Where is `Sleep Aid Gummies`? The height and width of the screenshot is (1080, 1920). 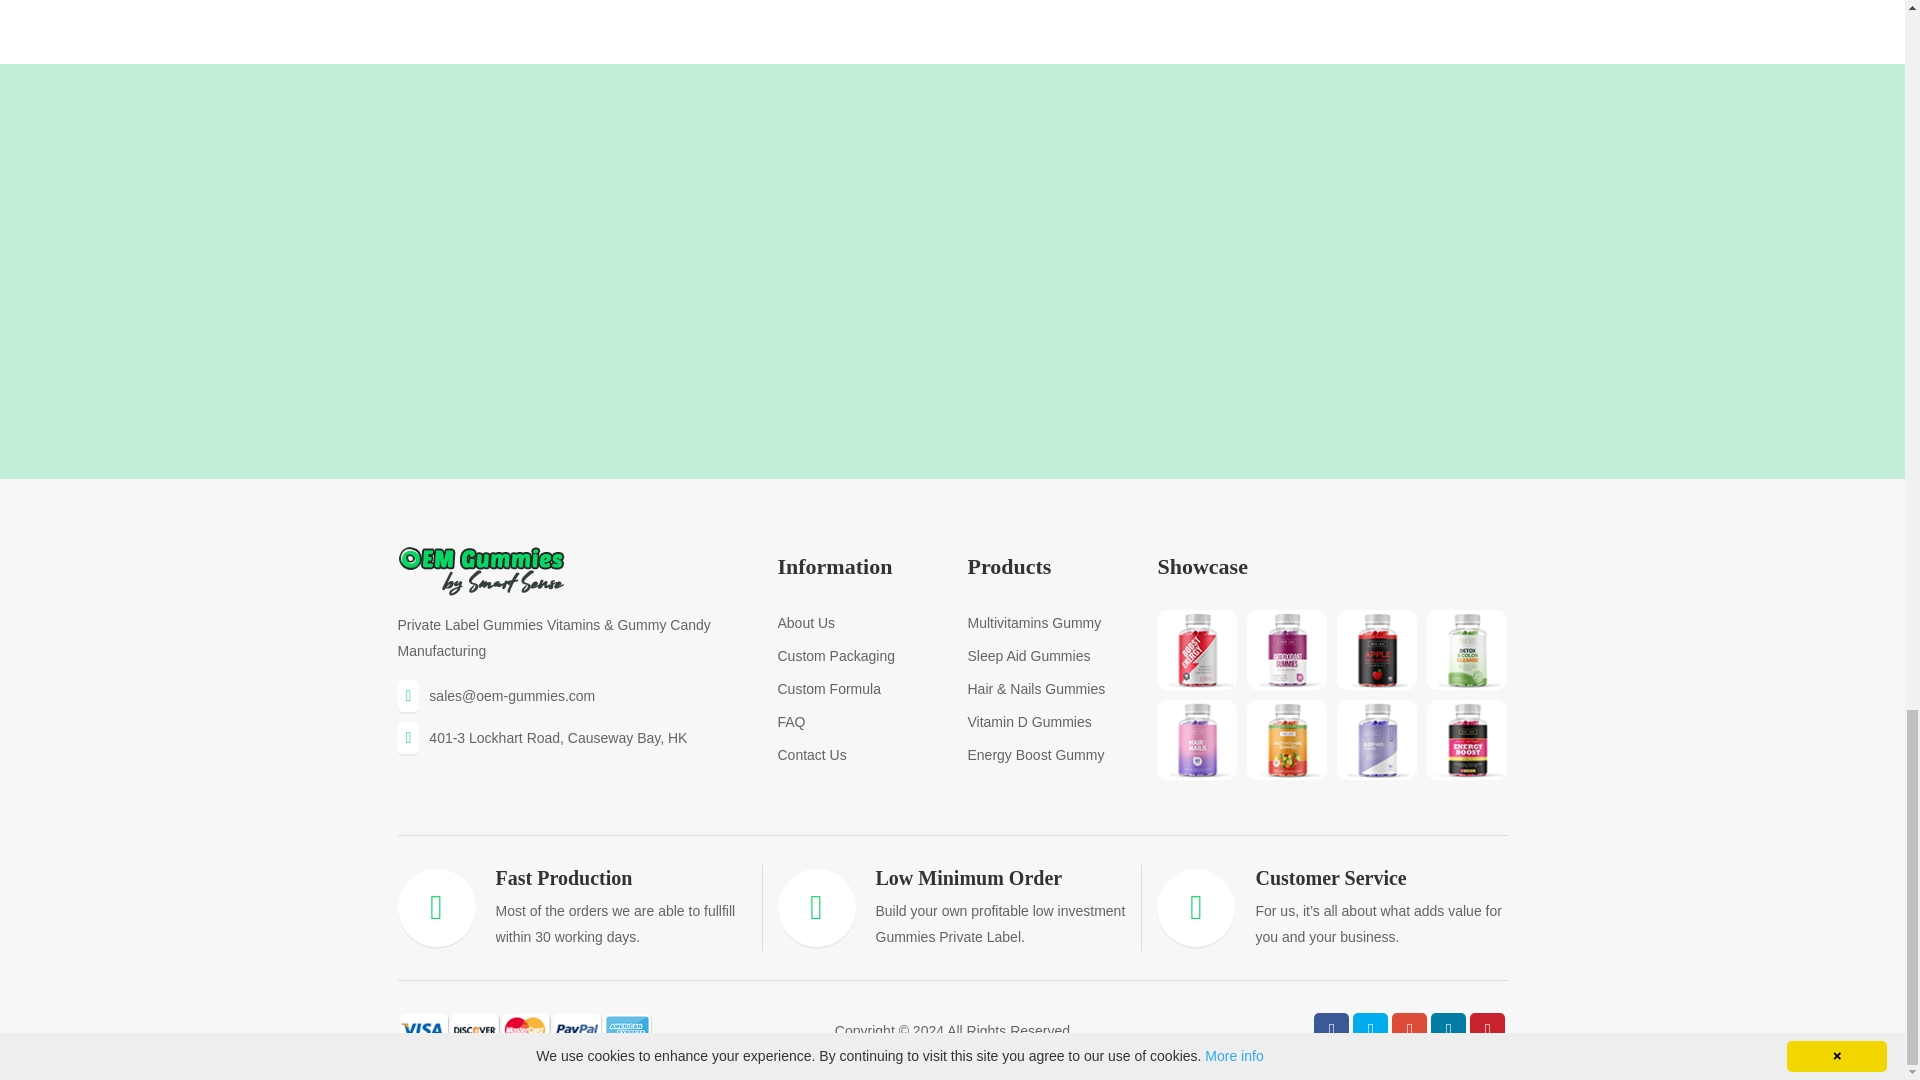 Sleep Aid Gummies is located at coordinates (1028, 656).